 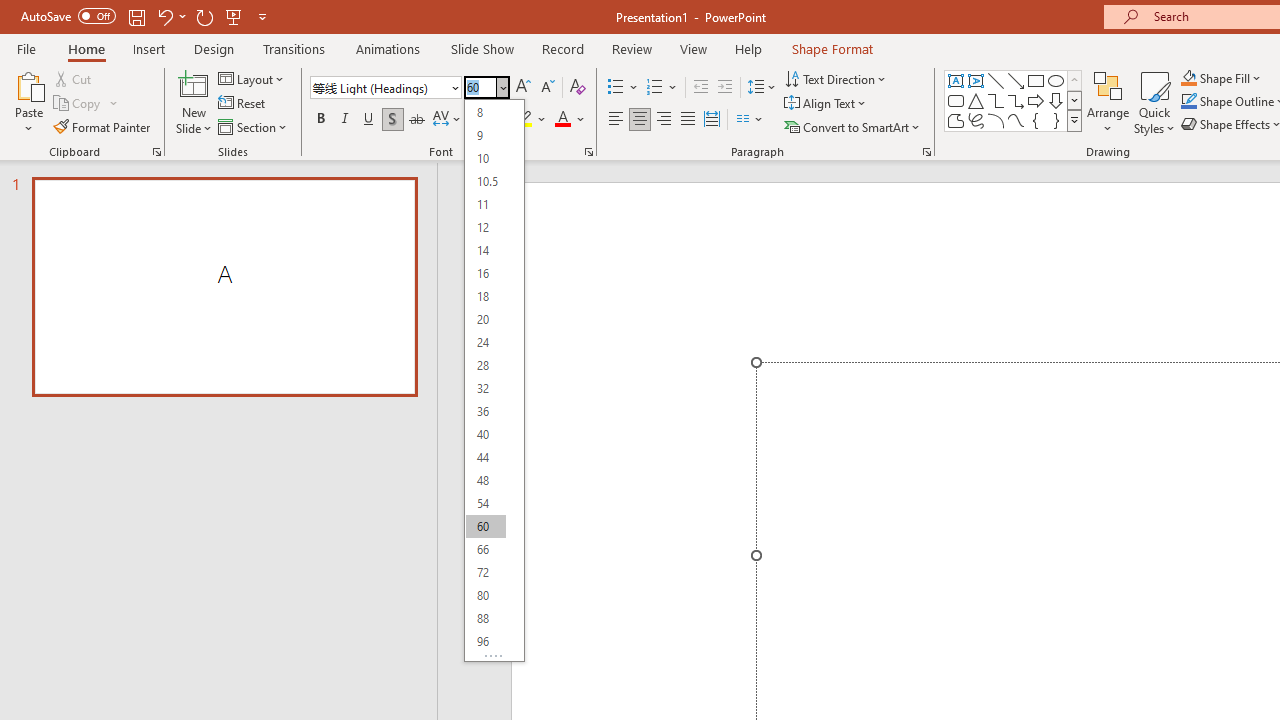 I want to click on 54, so click(x=485, y=502).